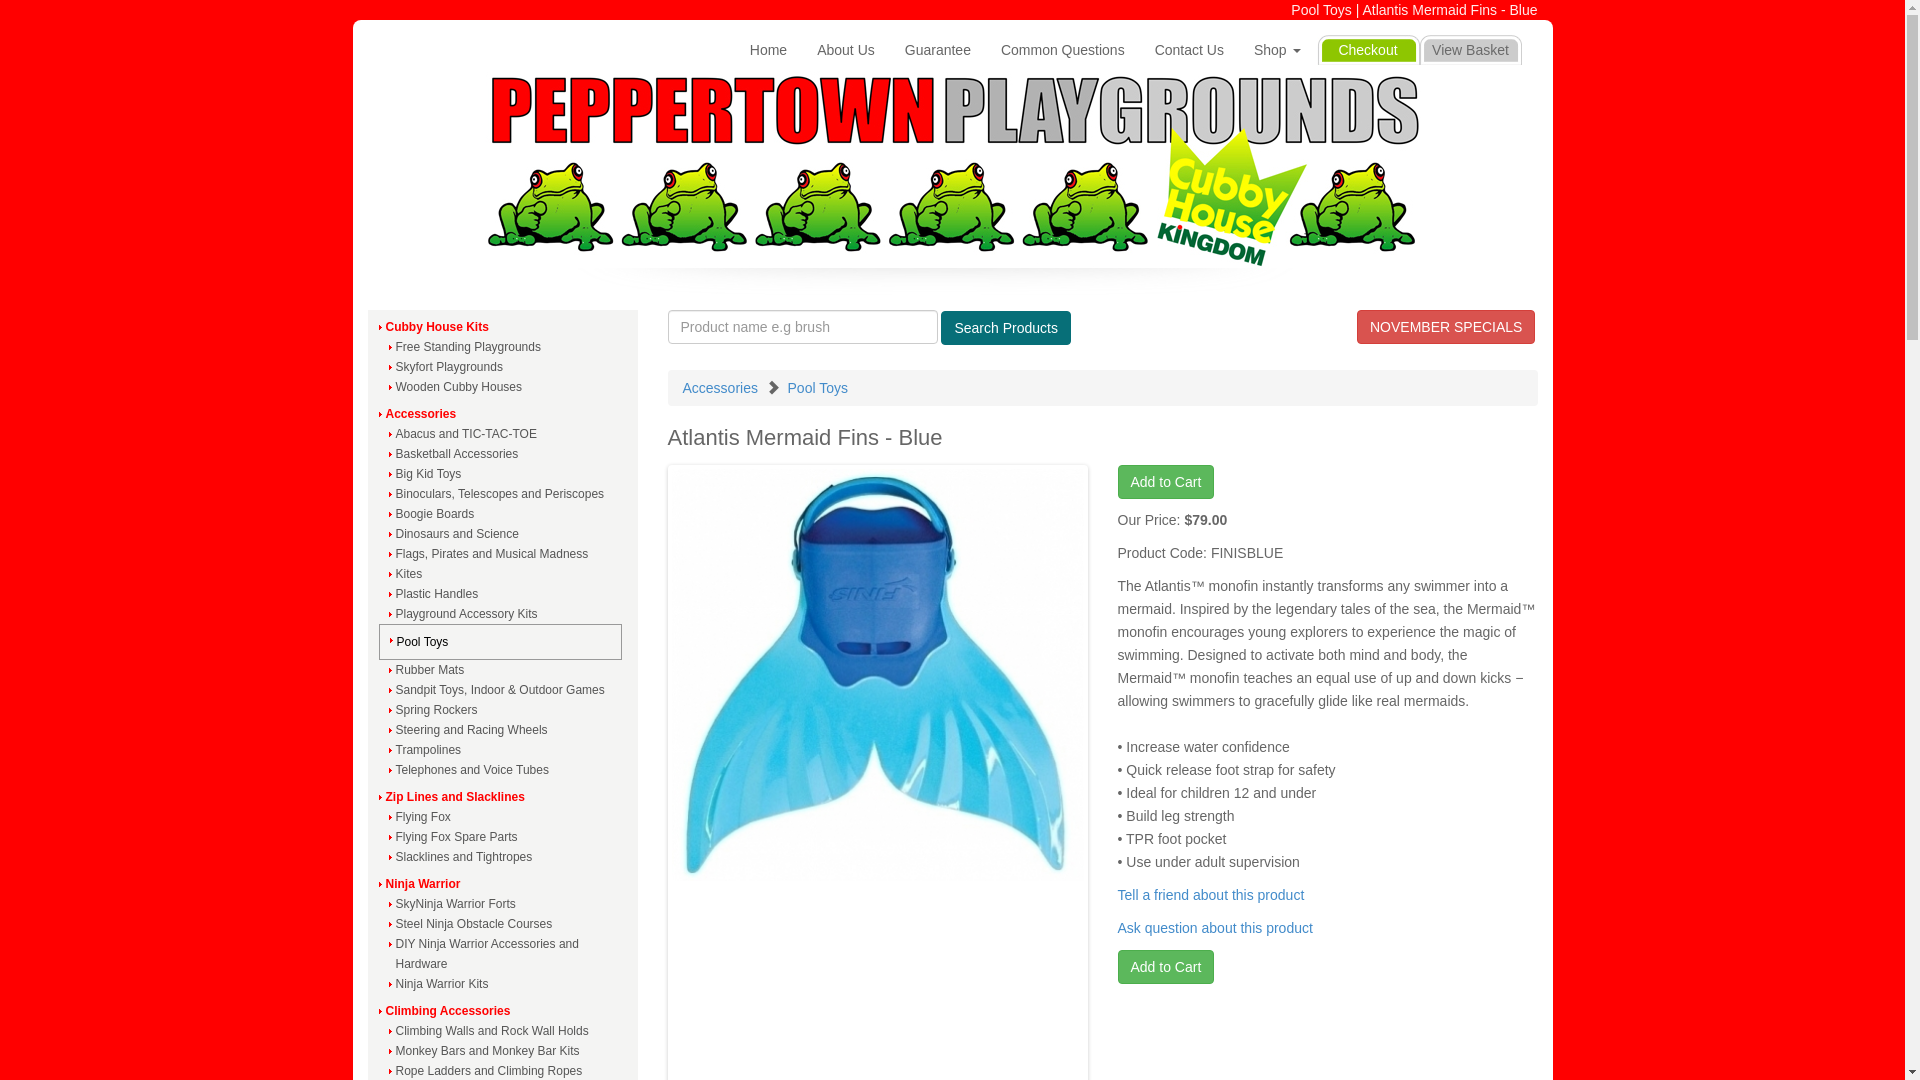  What do you see at coordinates (502, 884) in the screenshot?
I see `Ninja Warrior` at bounding box center [502, 884].